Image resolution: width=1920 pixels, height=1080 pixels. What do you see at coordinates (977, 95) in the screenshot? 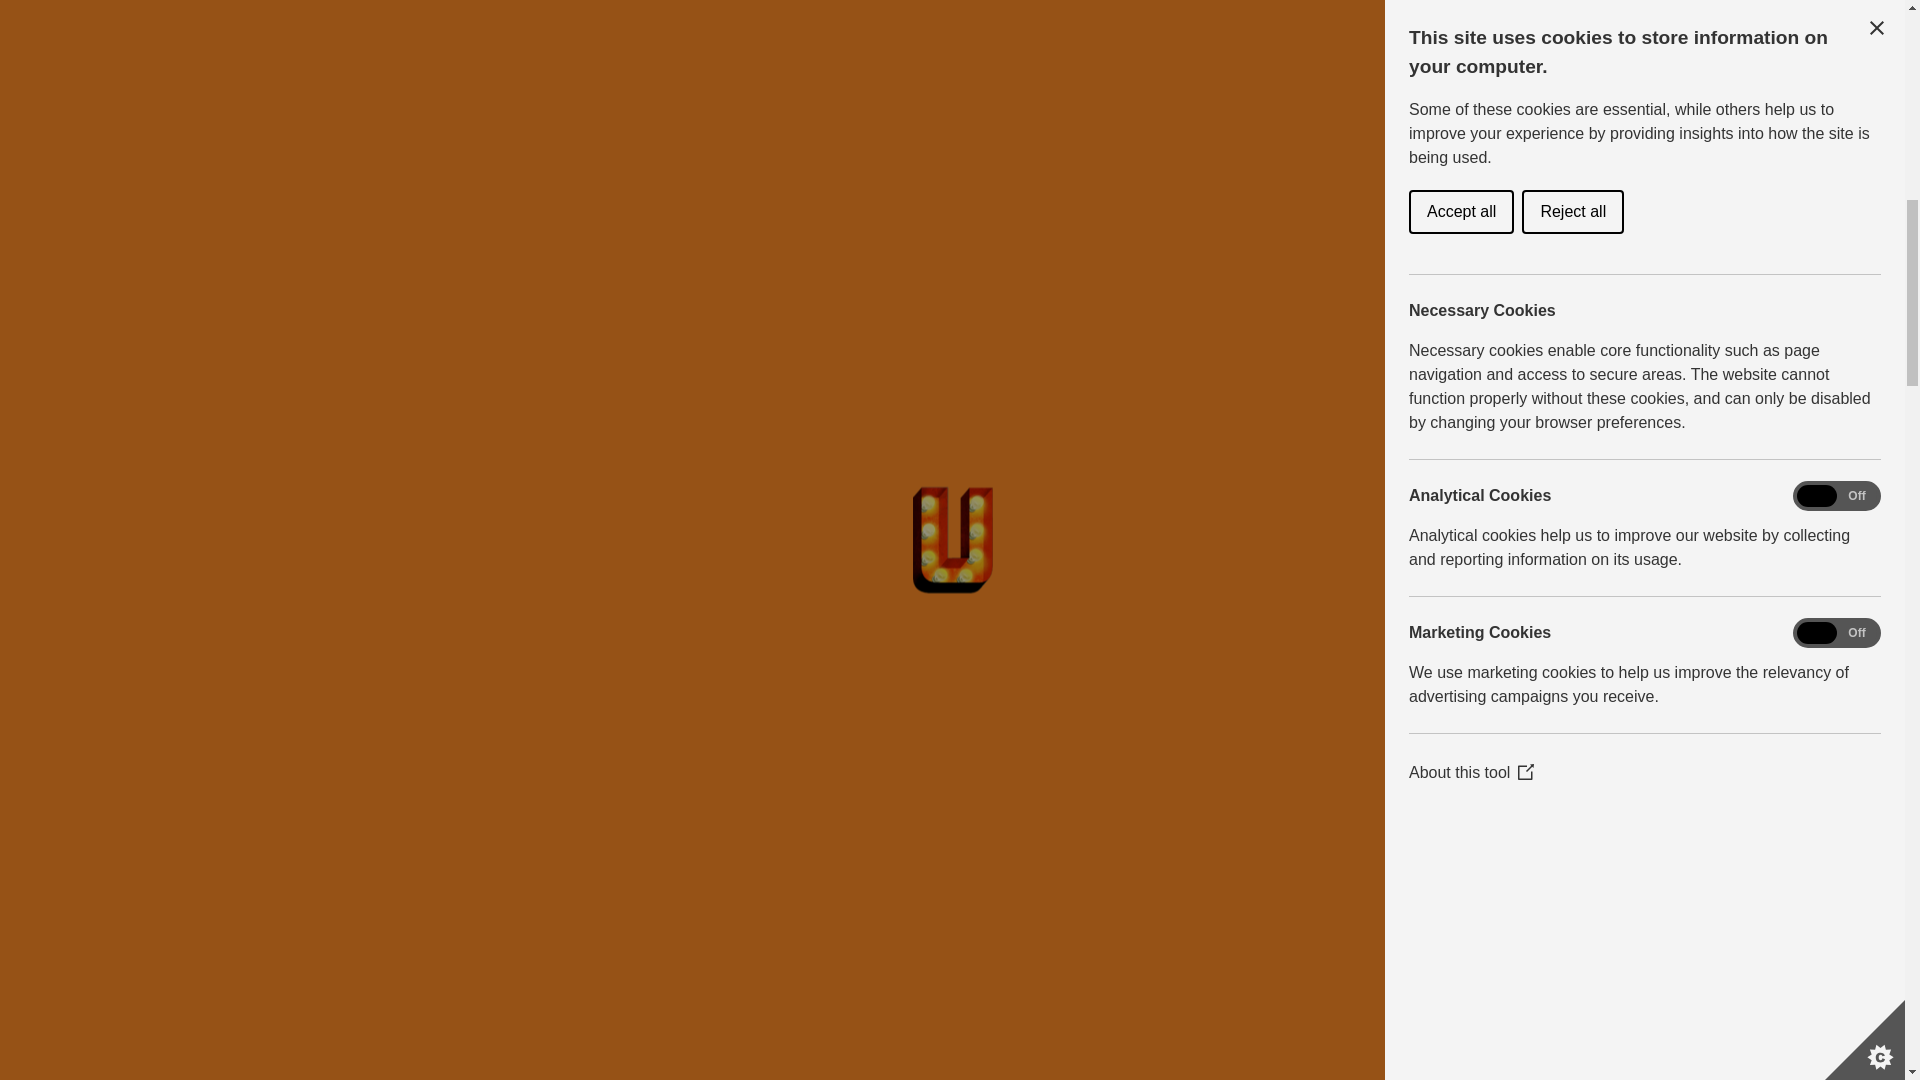
I see `August 5, 2018` at bounding box center [977, 95].